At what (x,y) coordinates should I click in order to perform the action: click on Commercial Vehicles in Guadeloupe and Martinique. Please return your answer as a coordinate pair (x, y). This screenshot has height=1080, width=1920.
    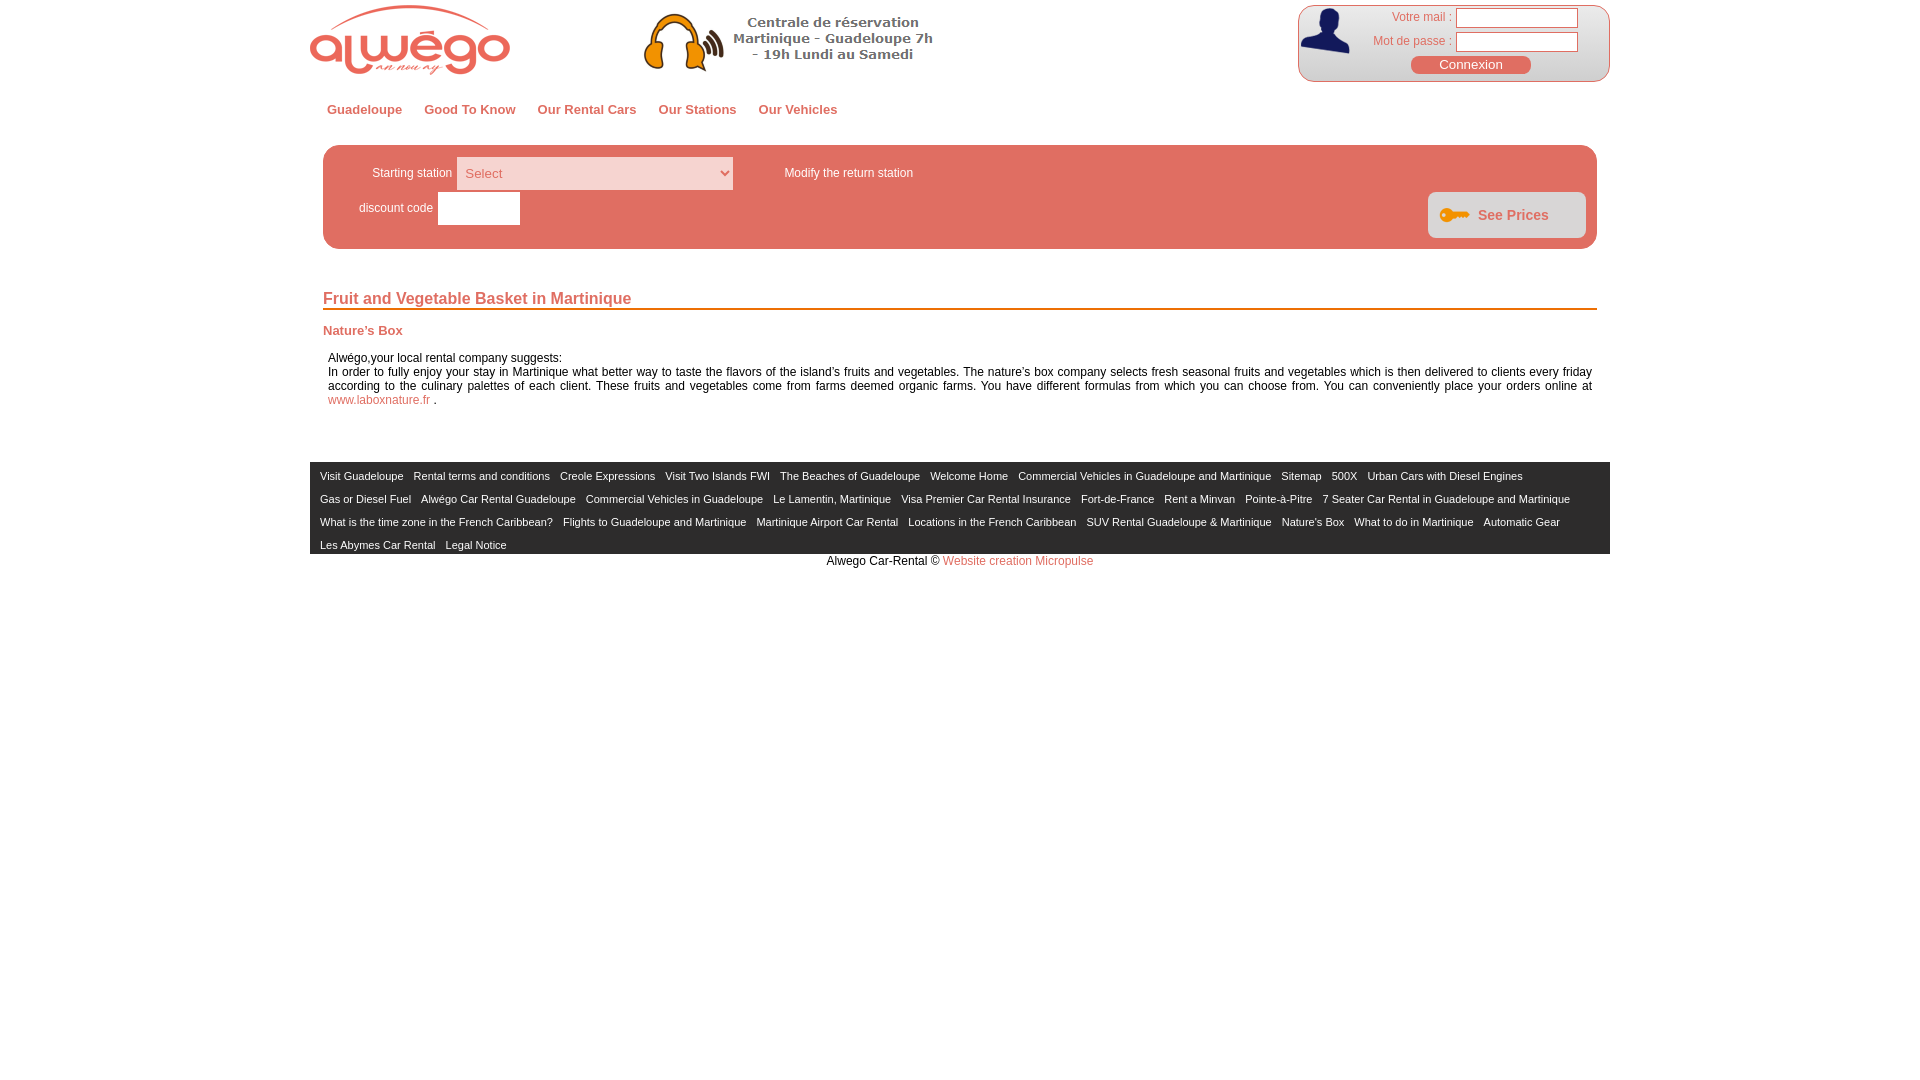
    Looking at the image, I should click on (1144, 475).